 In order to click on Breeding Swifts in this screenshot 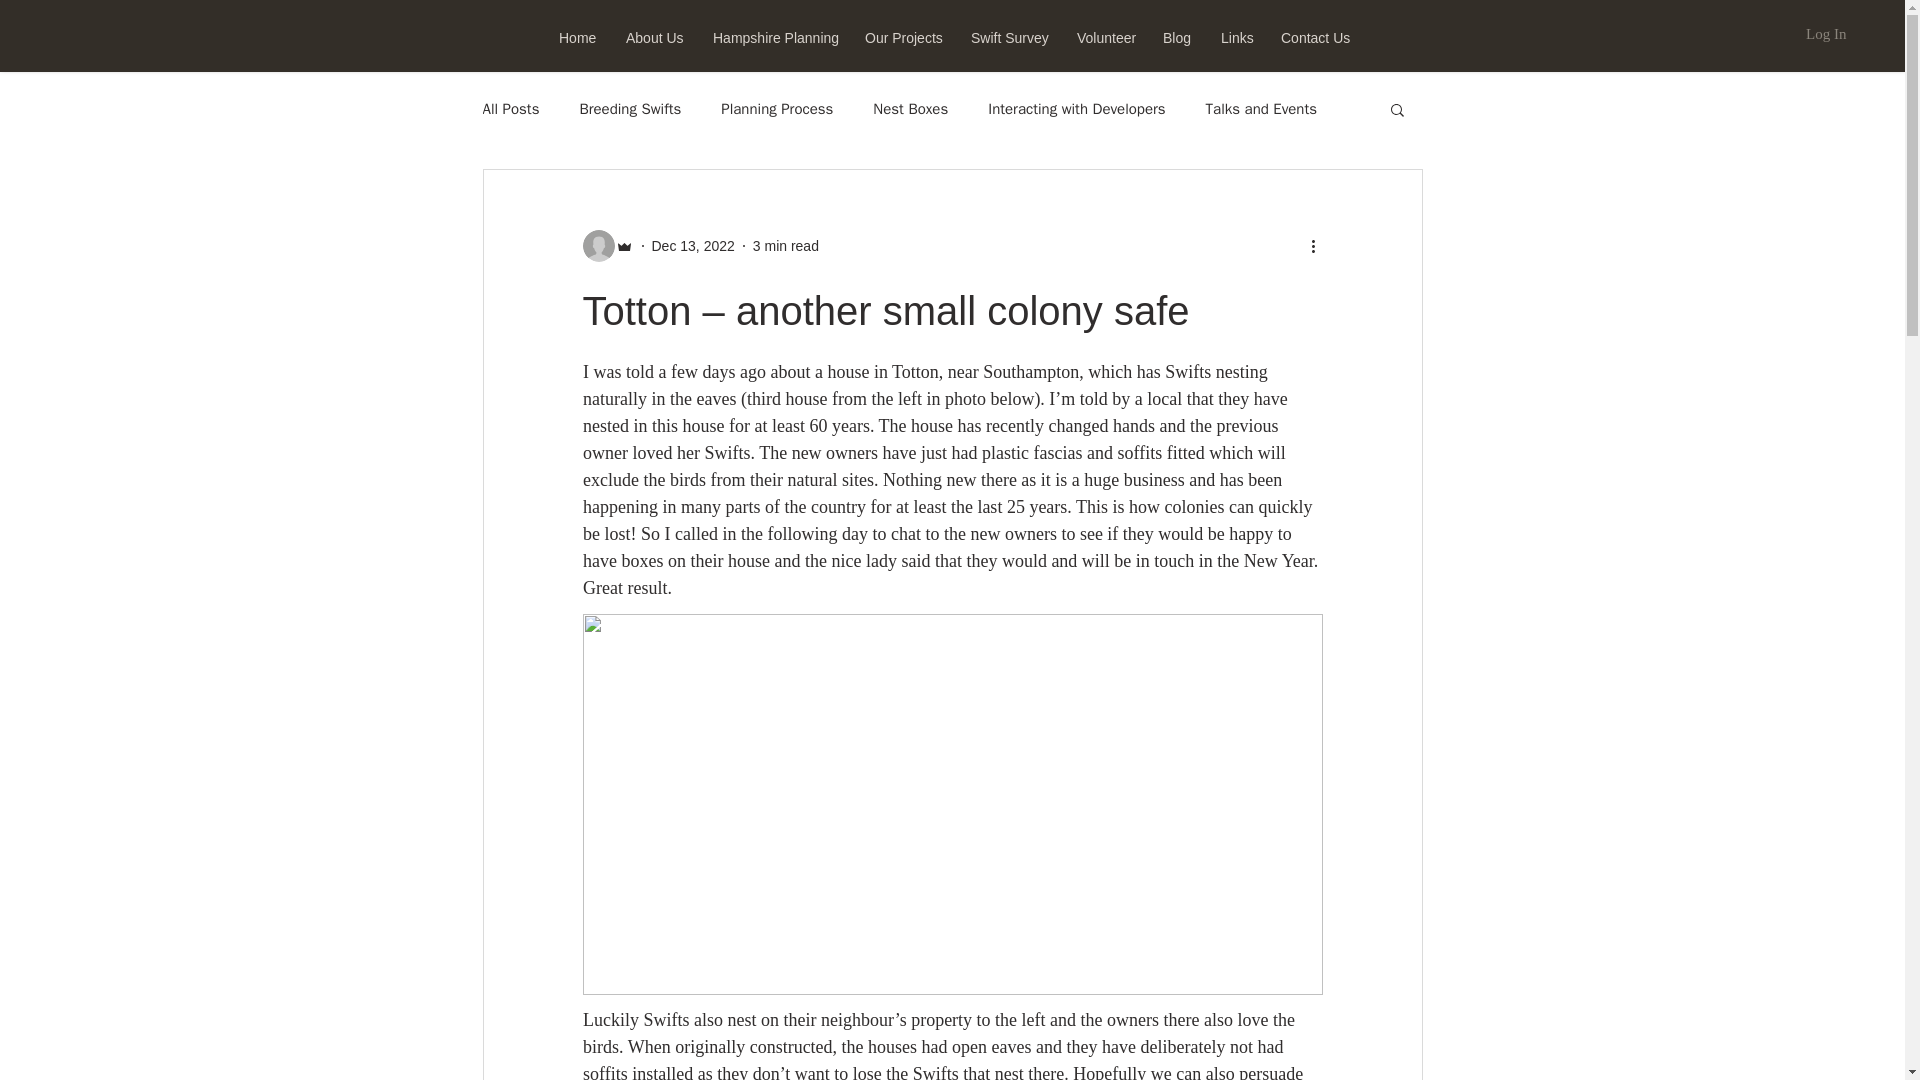, I will do `click(630, 109)`.